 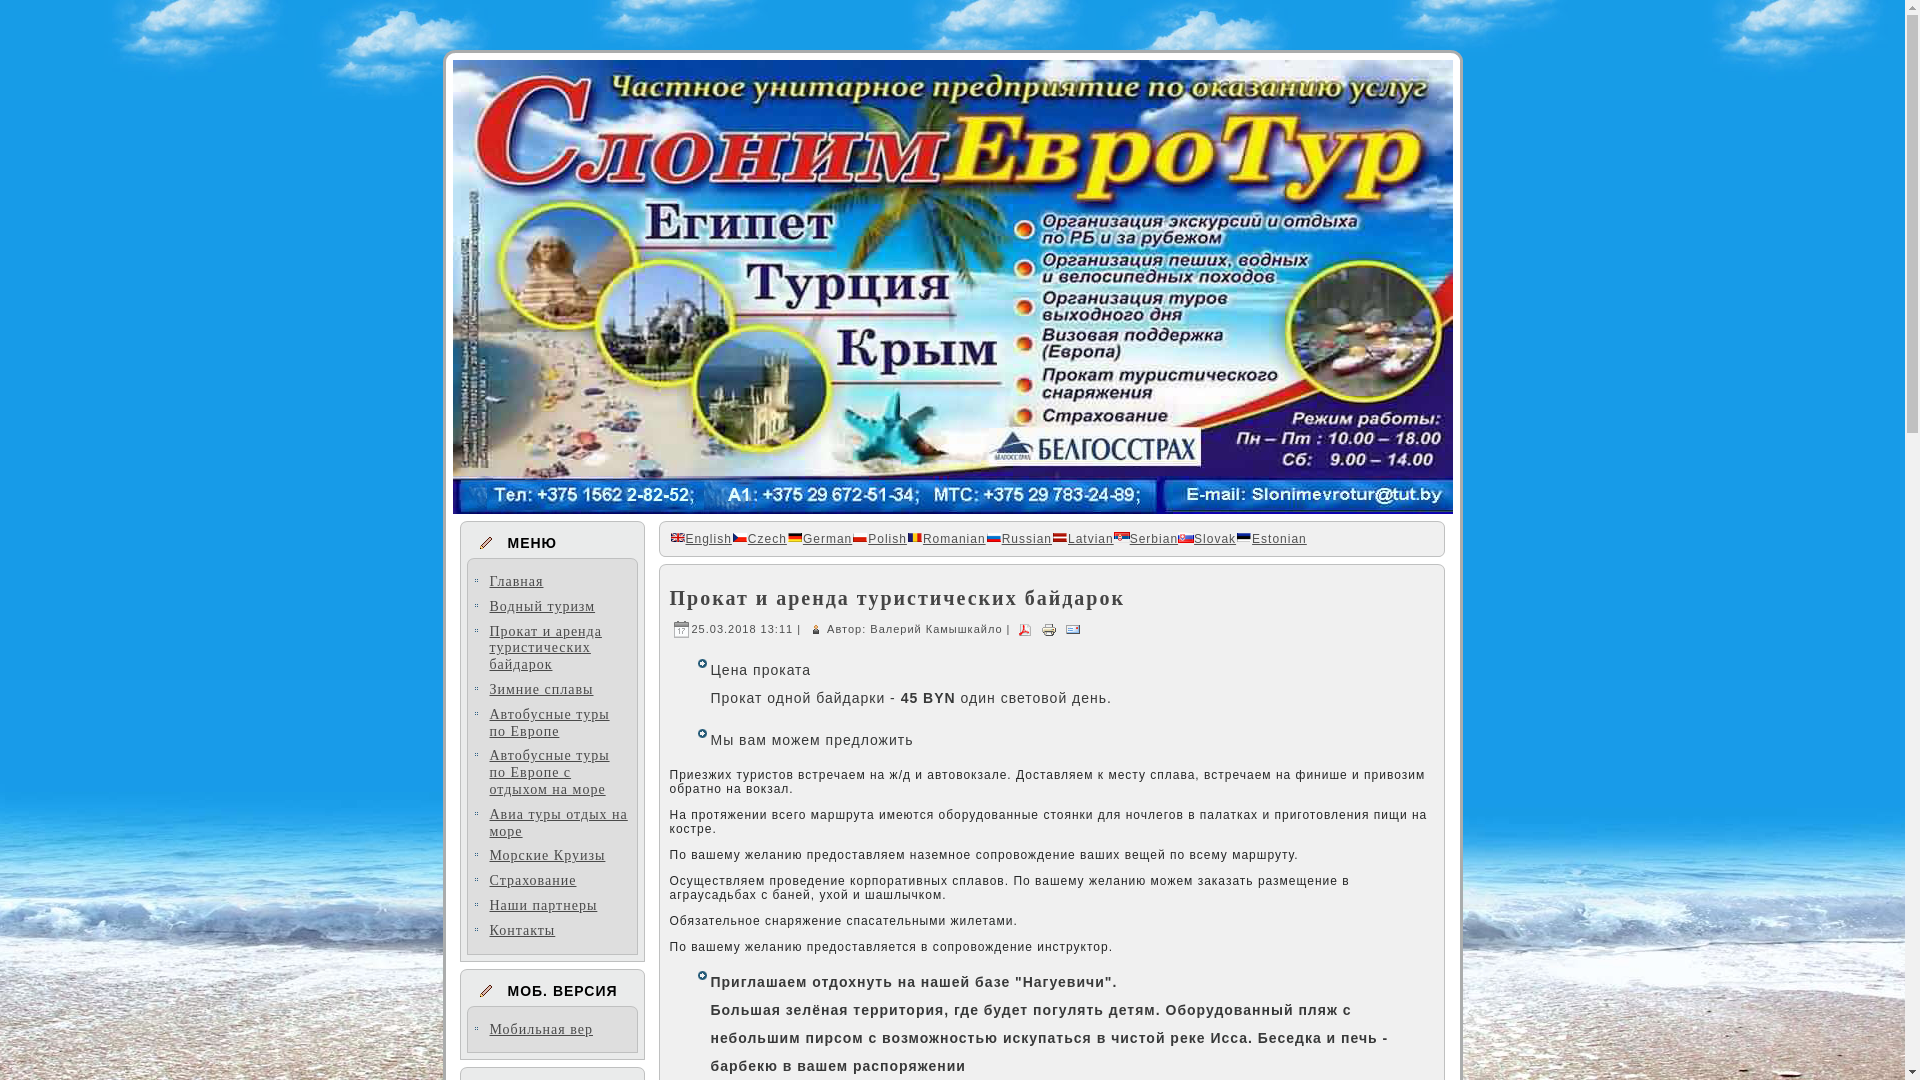 I want to click on PDF, so click(x=1025, y=628).